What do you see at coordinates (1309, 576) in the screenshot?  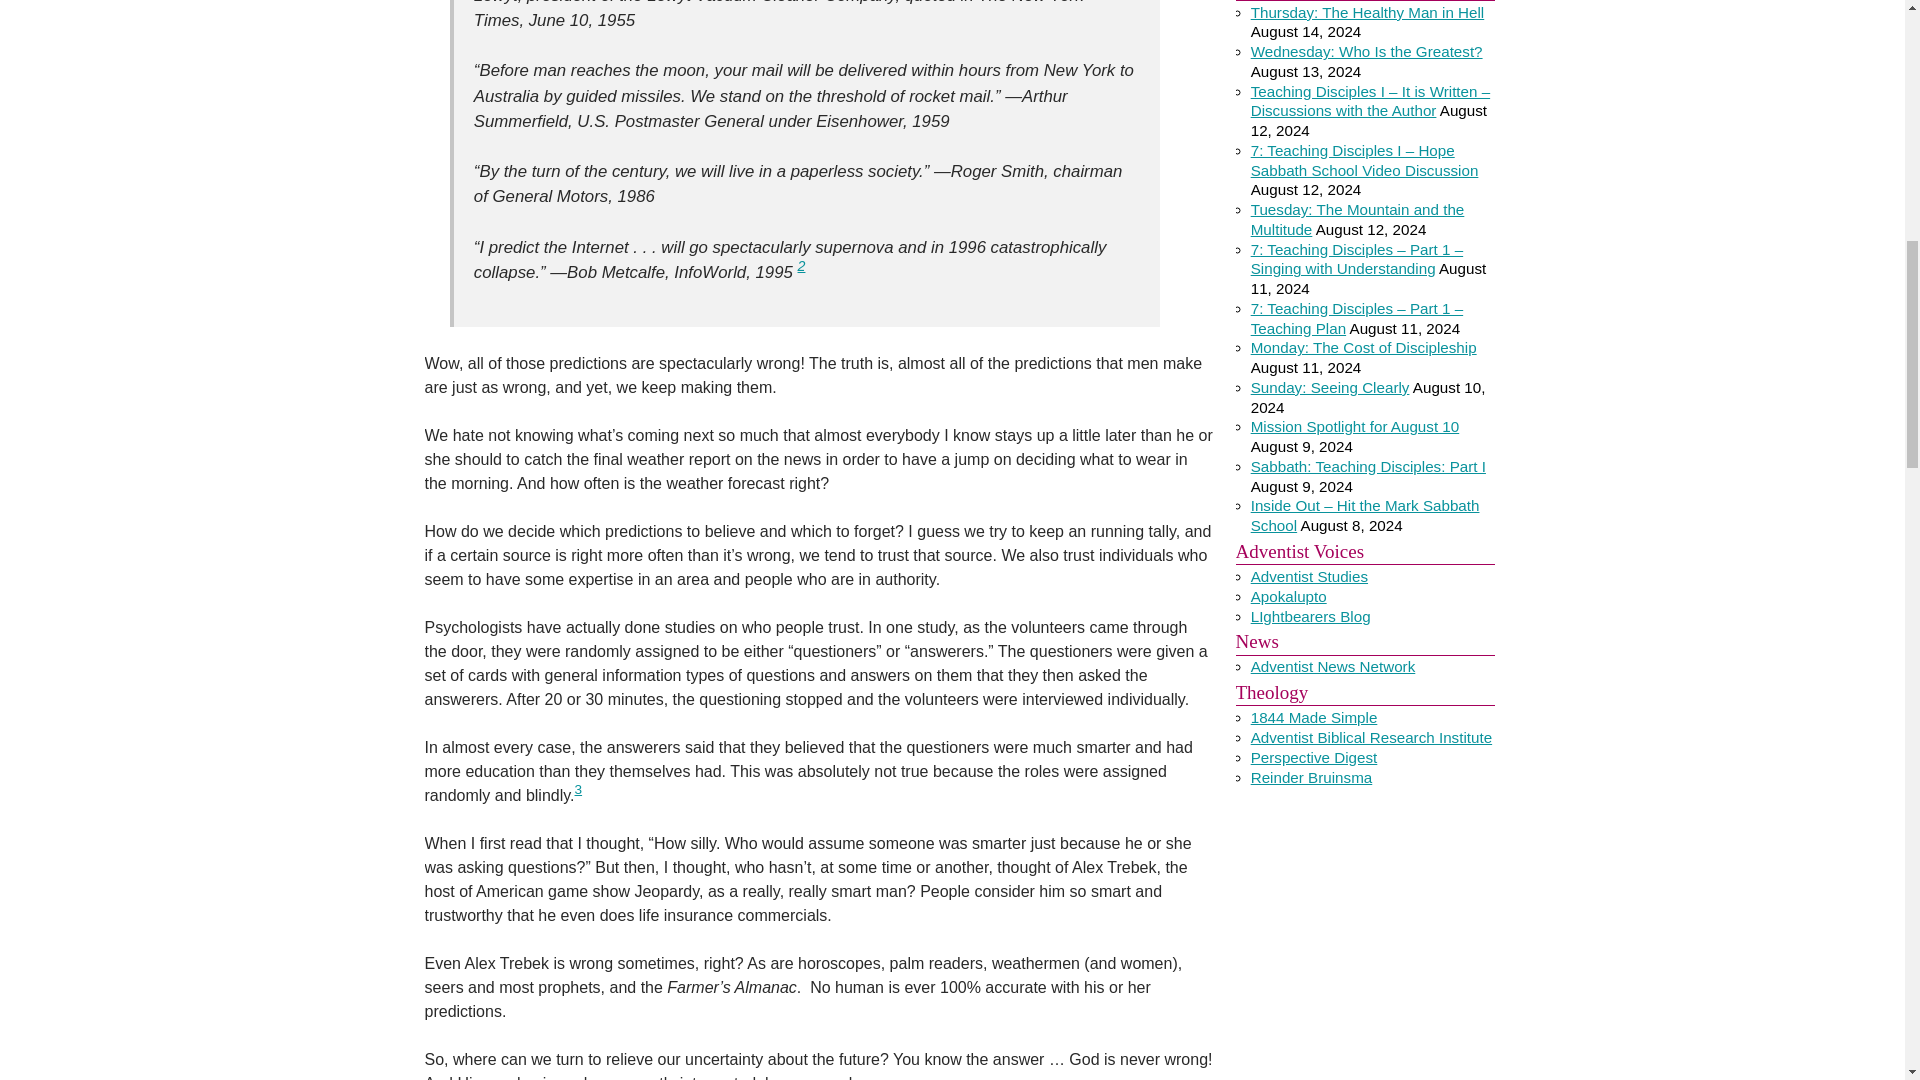 I see `by Arthur Patrick of Avondale` at bounding box center [1309, 576].